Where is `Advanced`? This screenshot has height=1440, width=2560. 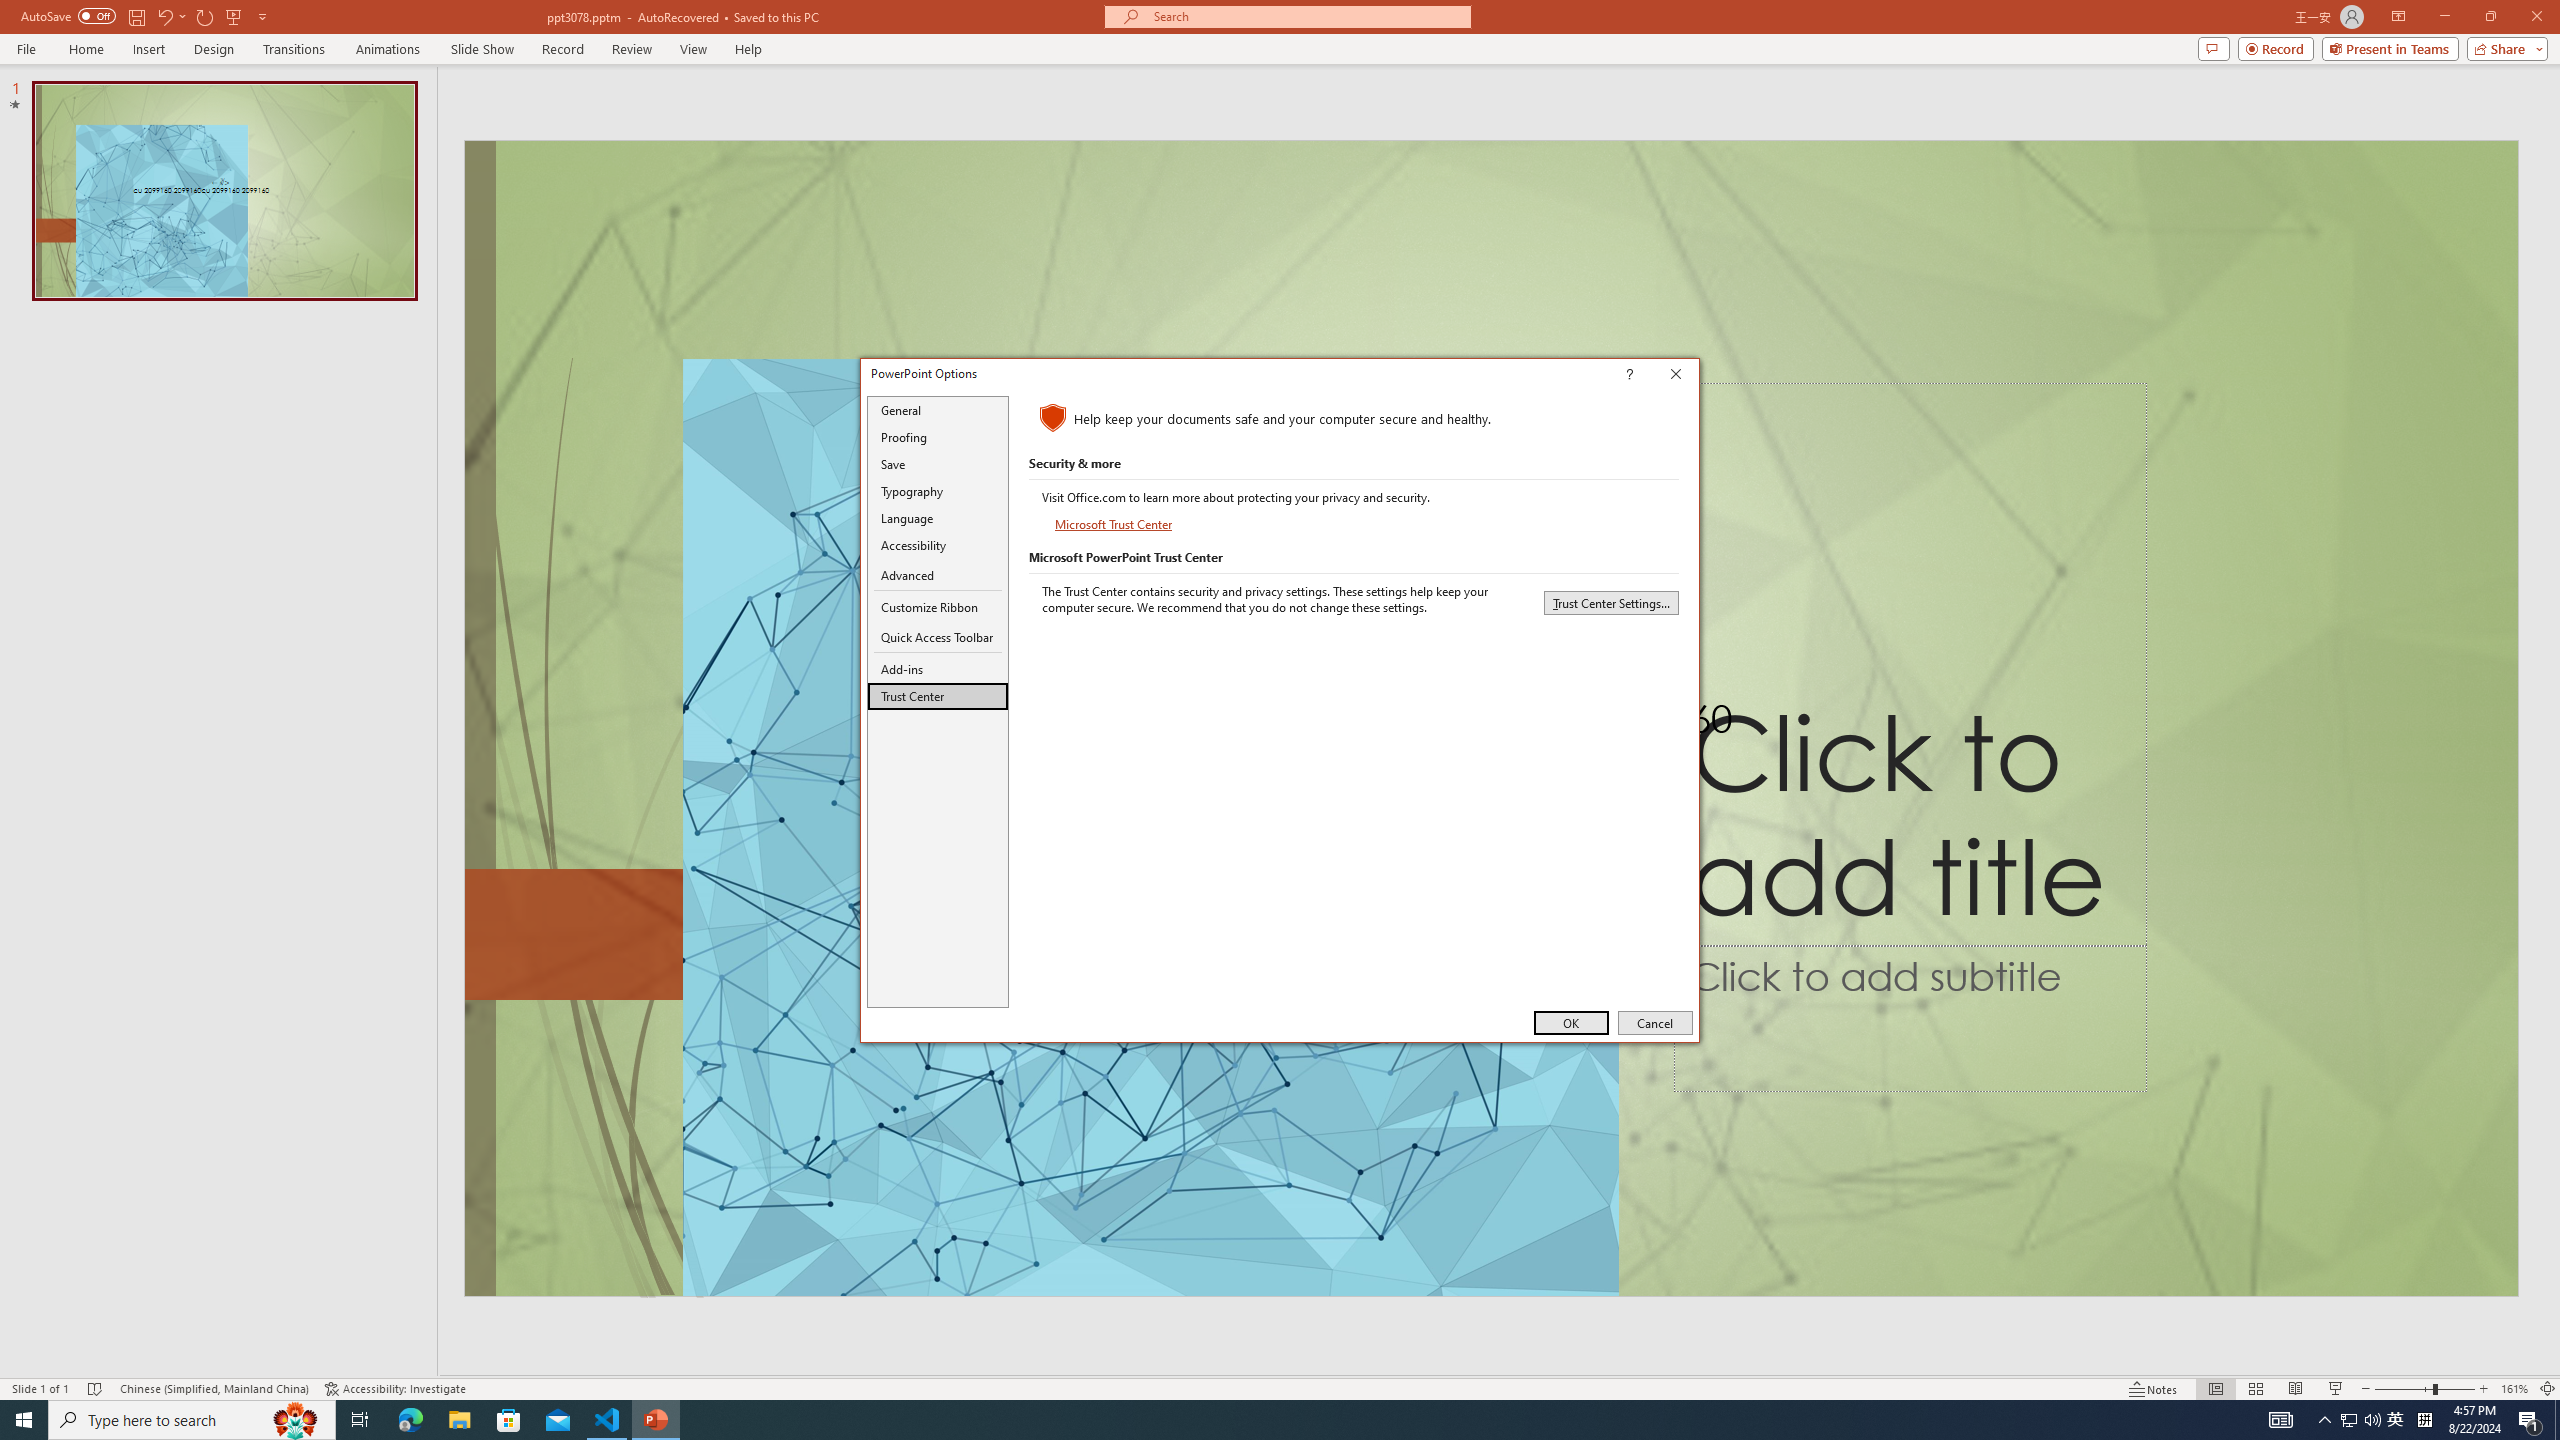
Advanced is located at coordinates (938, 576).